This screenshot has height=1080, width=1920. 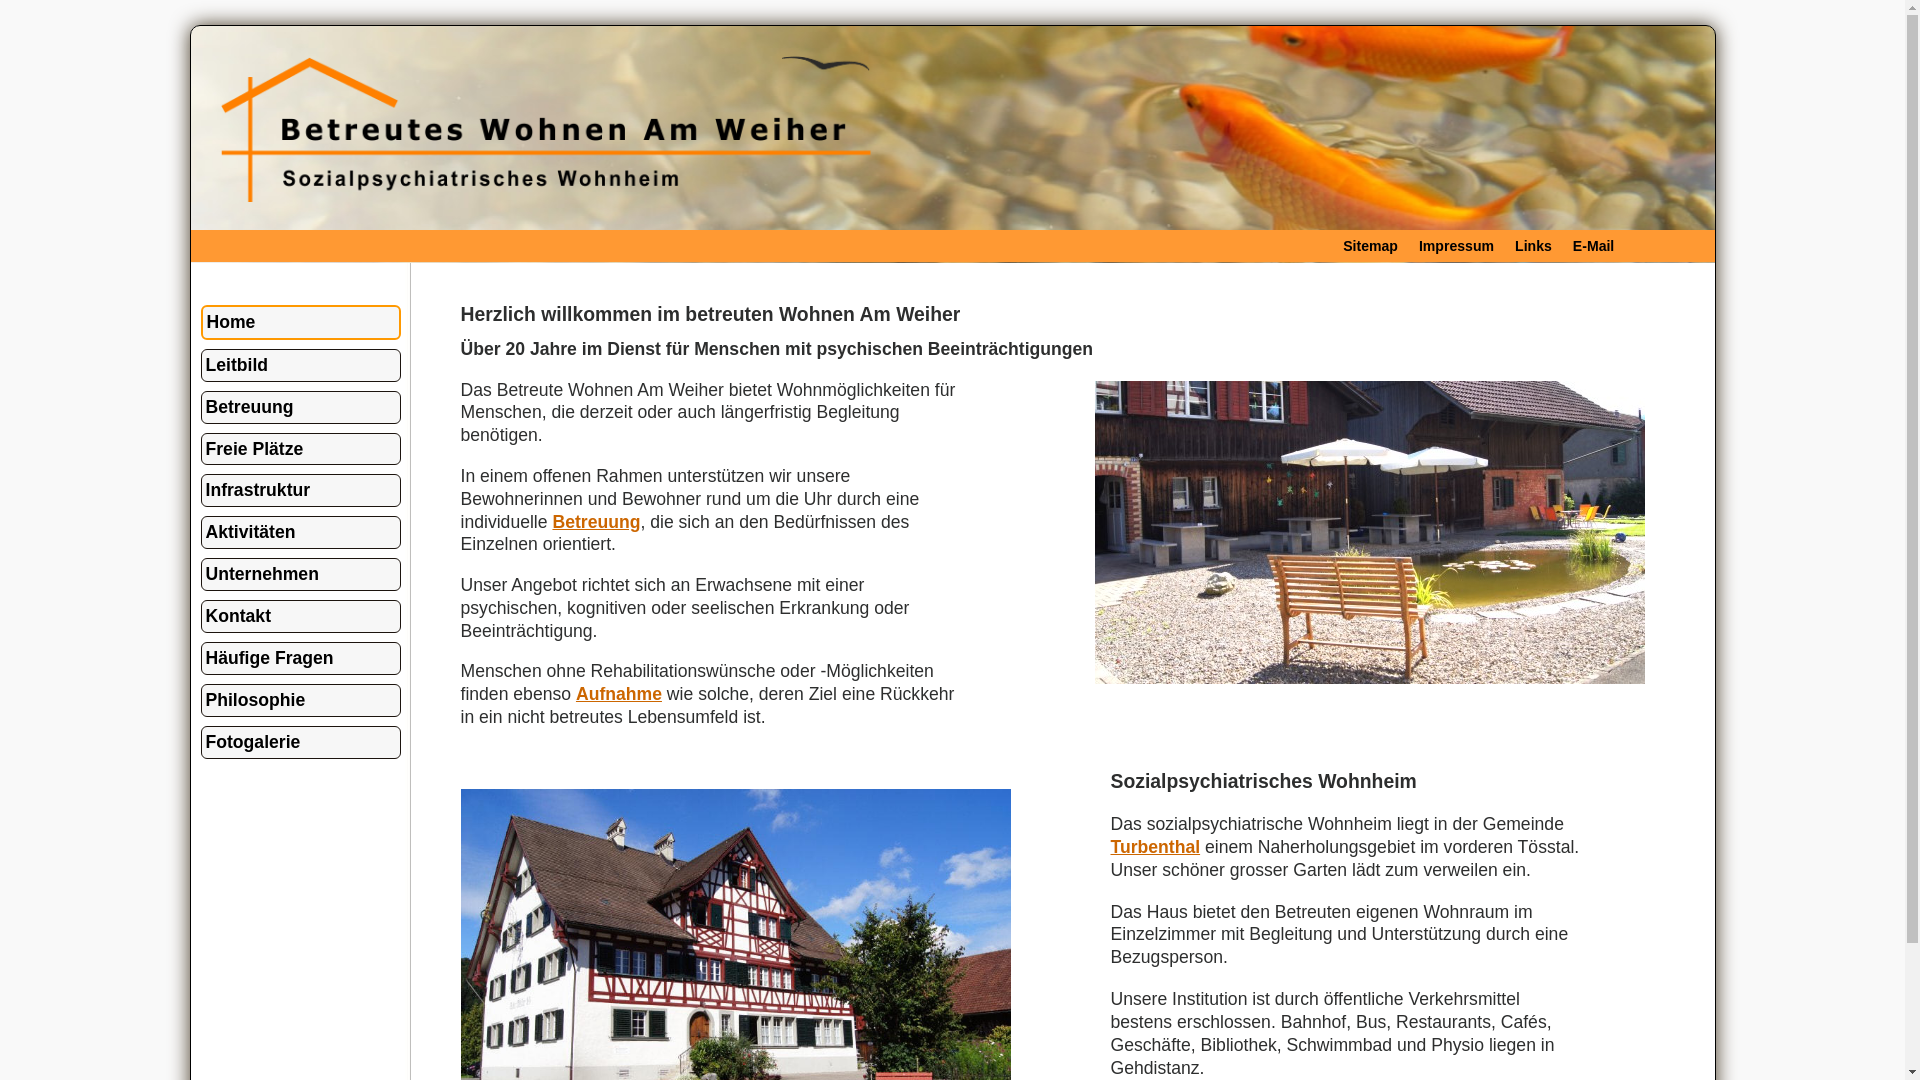 What do you see at coordinates (300, 742) in the screenshot?
I see `Fotogalerie` at bounding box center [300, 742].